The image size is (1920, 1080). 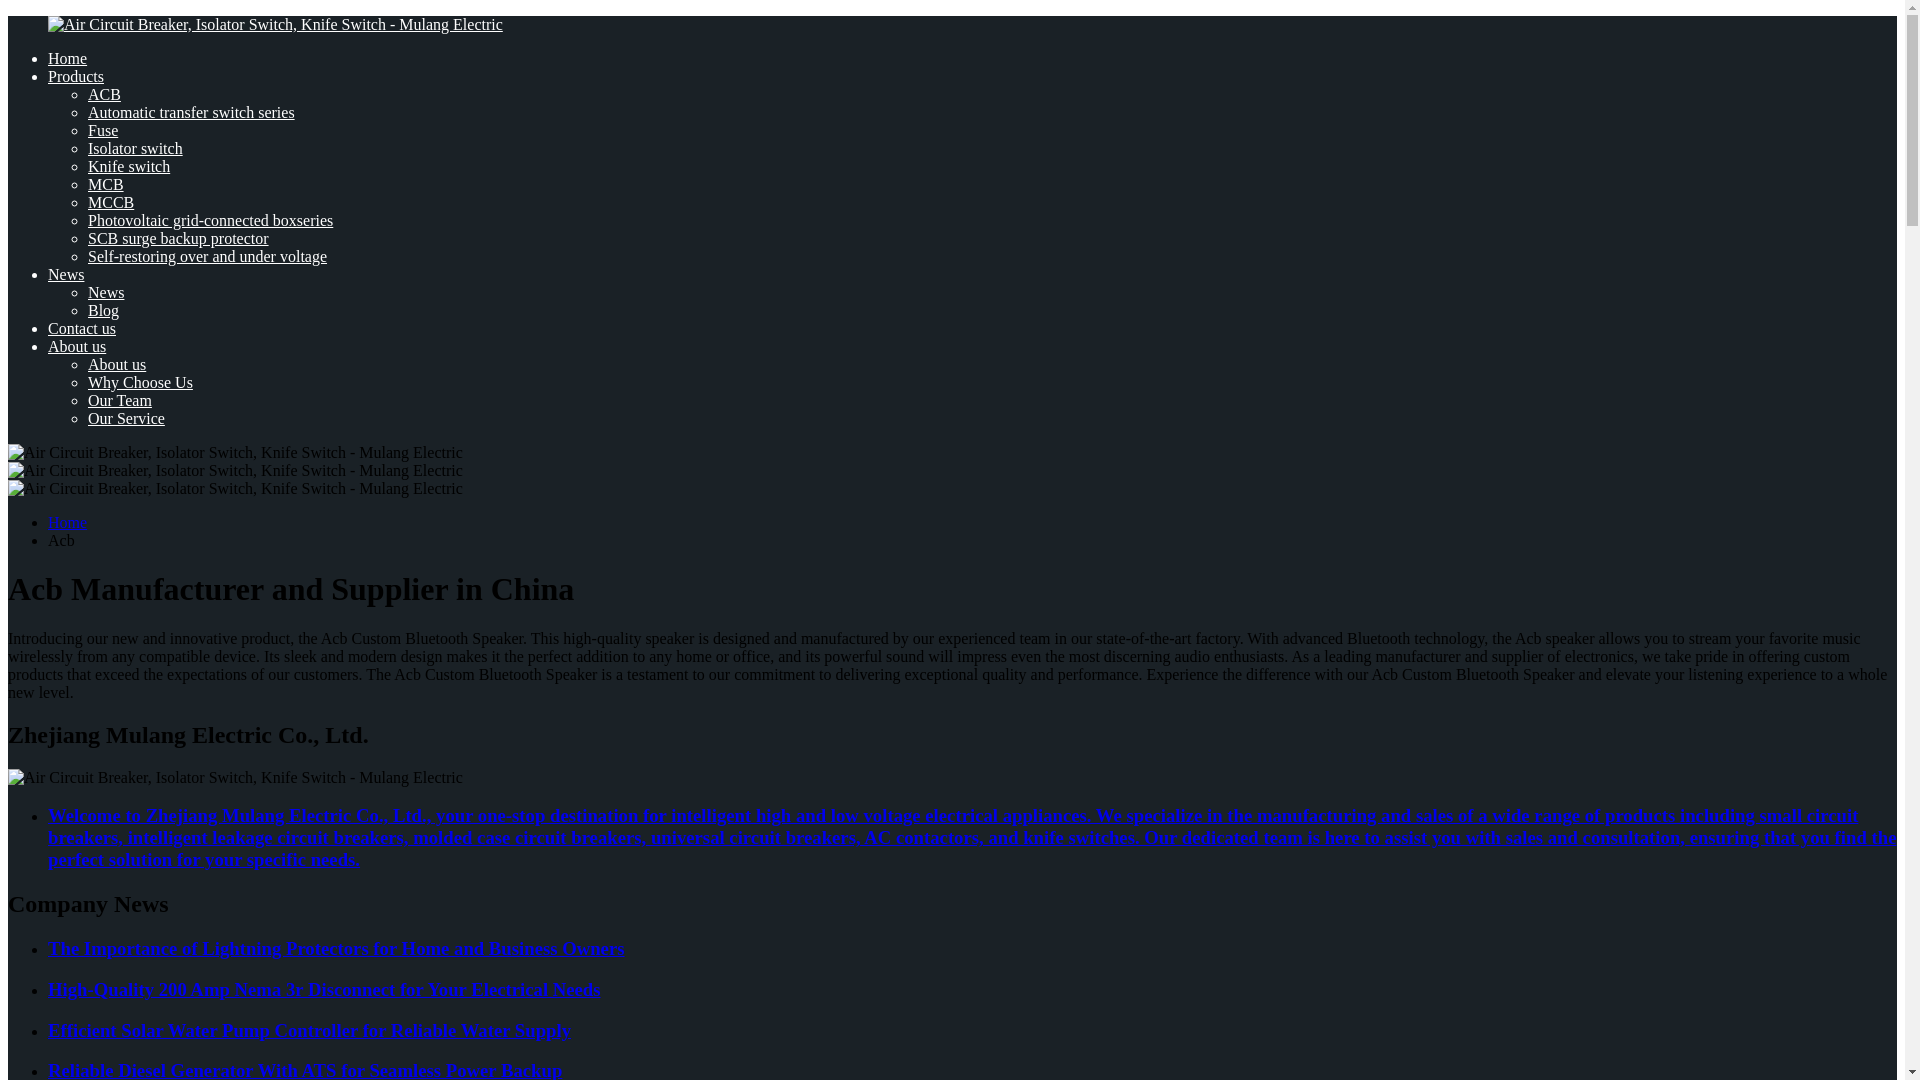 I want to click on Home, so click(x=67, y=58).